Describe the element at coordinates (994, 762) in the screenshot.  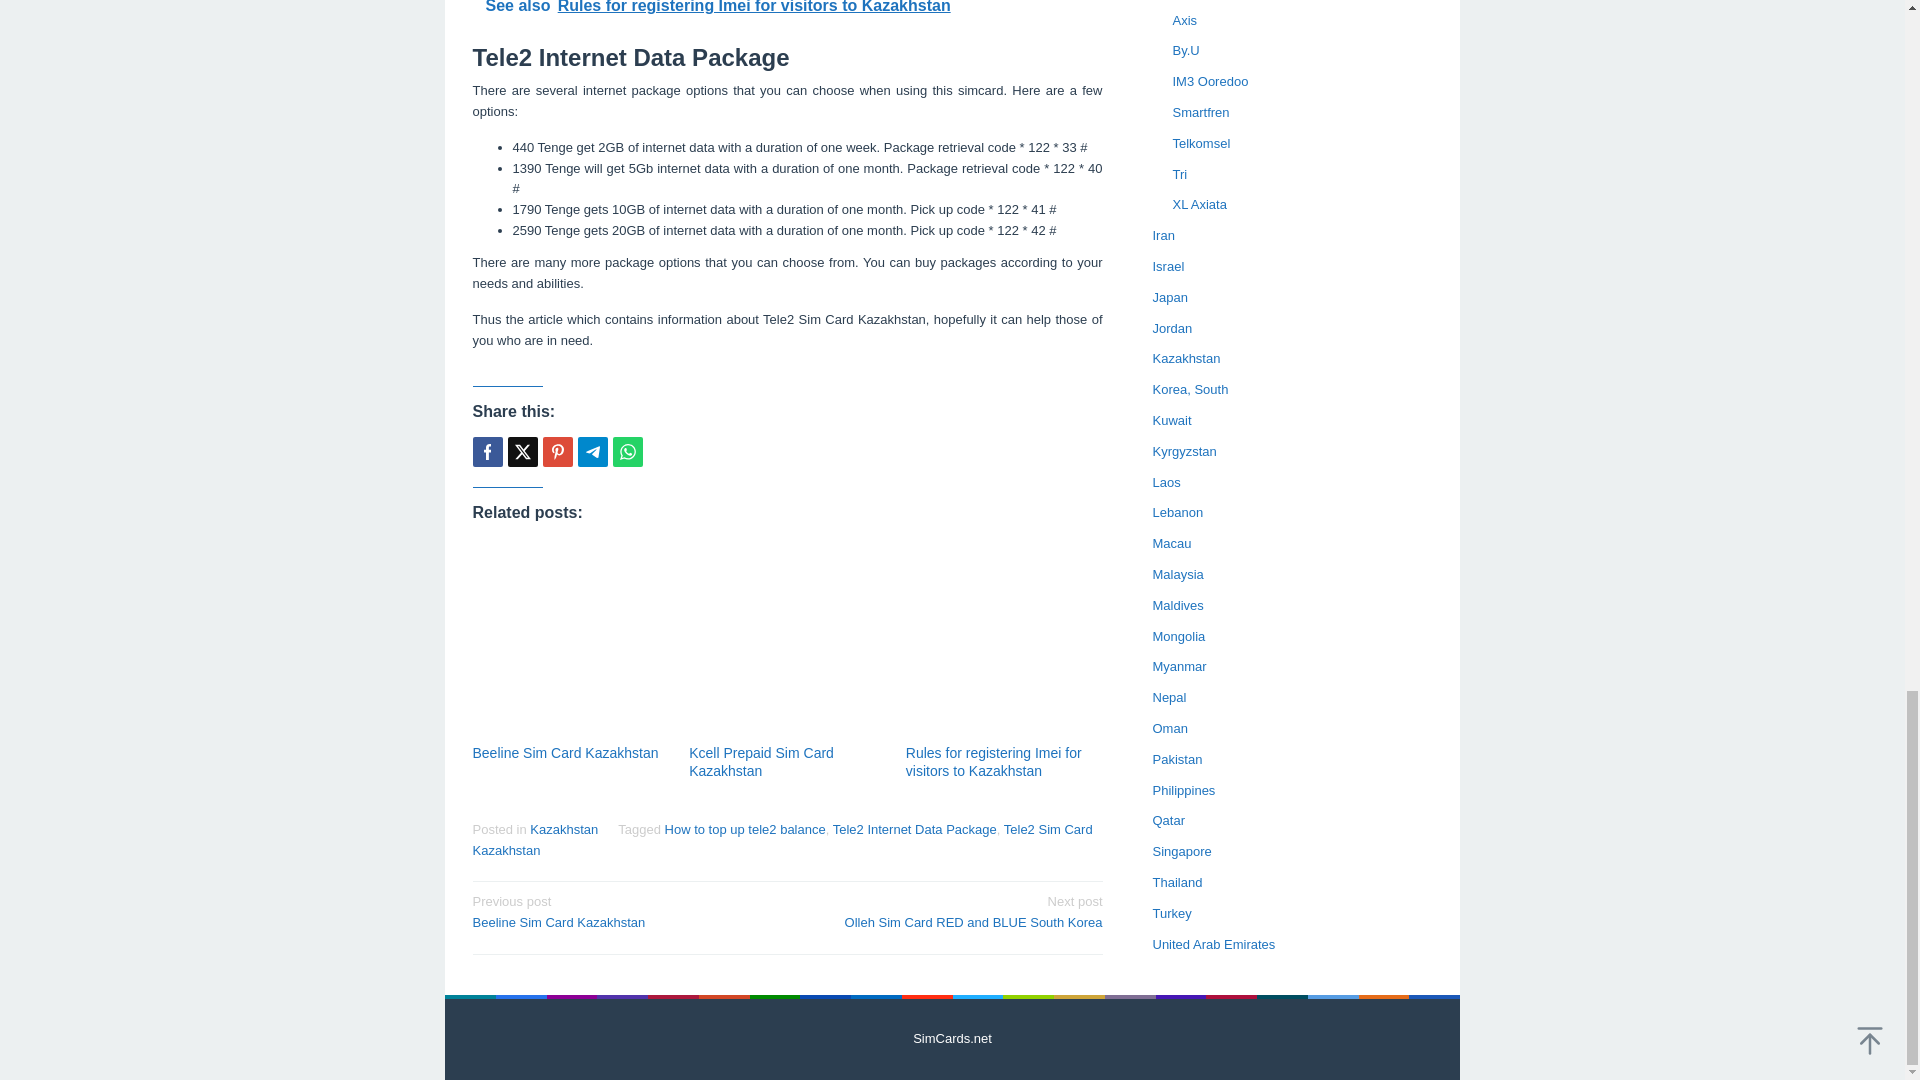
I see `Rules for registering Imei for visitors to Kazakhstan` at that location.